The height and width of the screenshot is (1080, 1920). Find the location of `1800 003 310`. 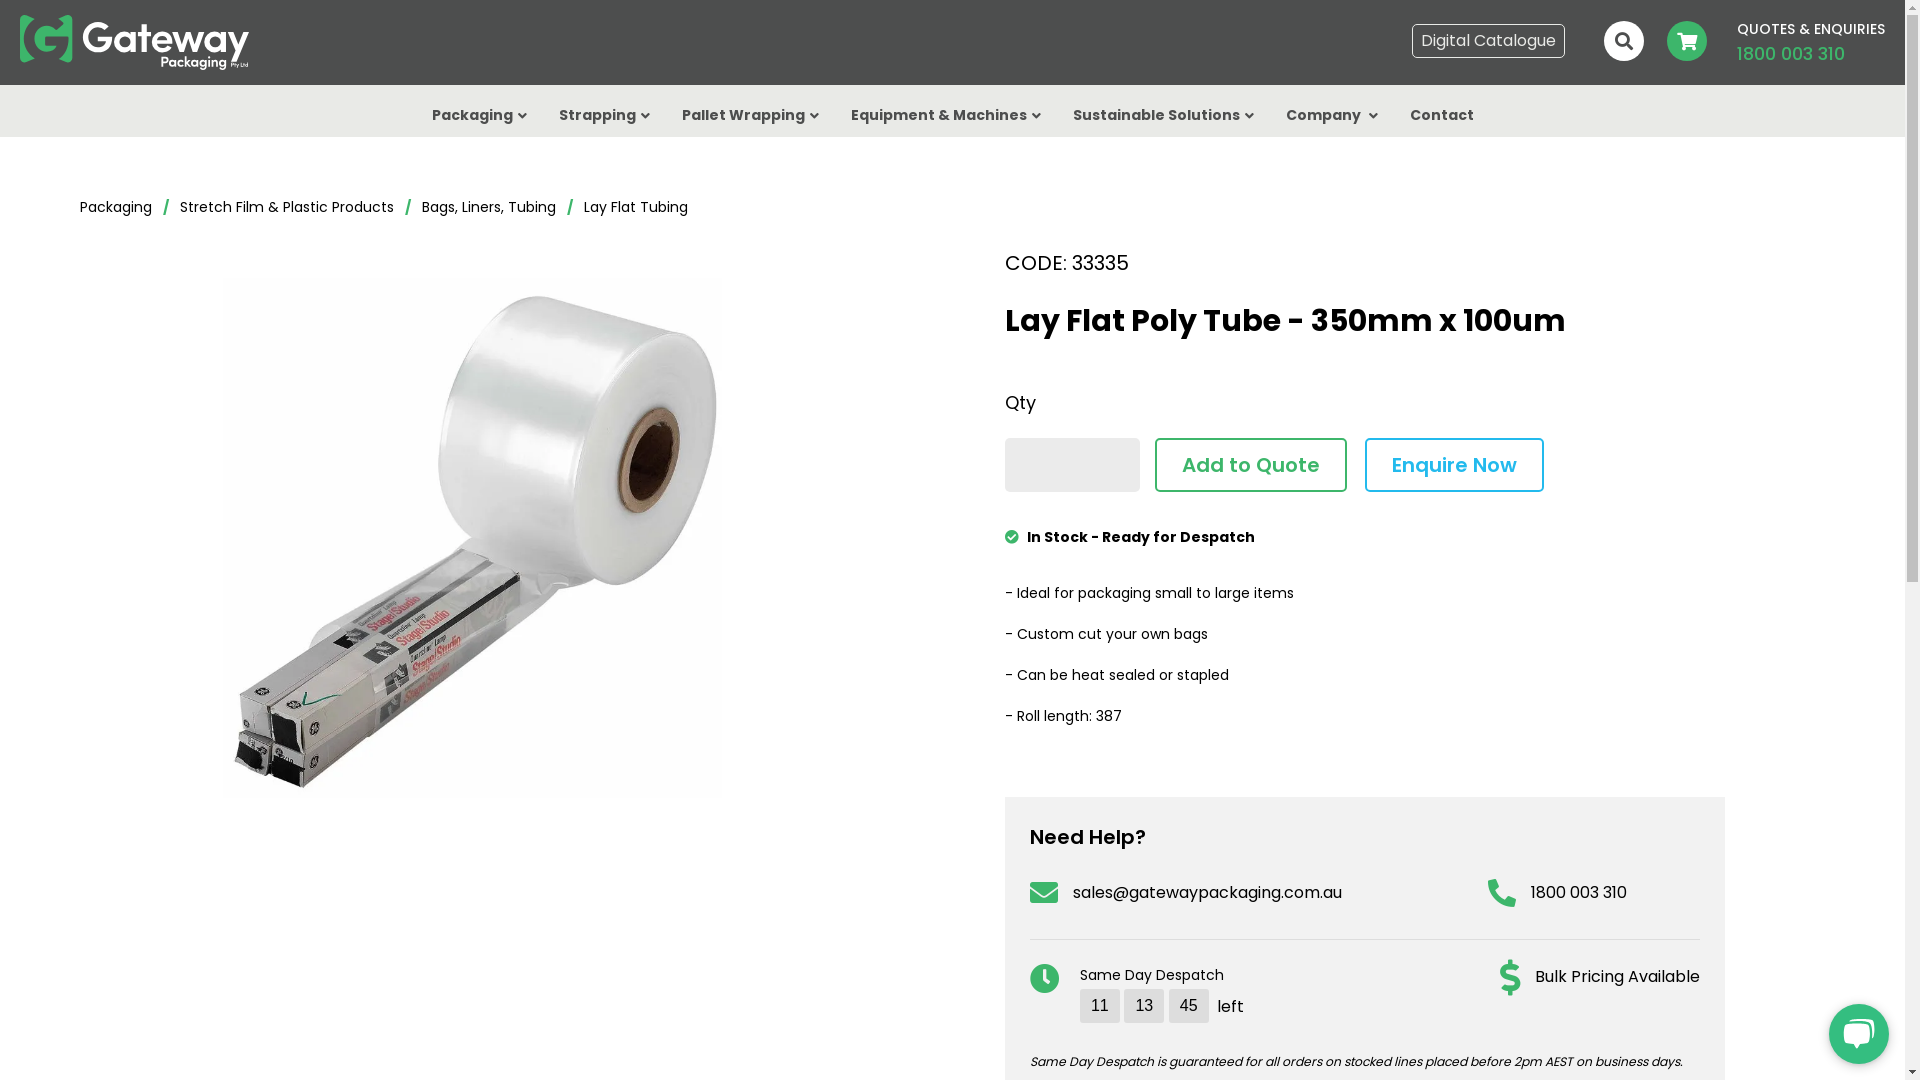

1800 003 310 is located at coordinates (1558, 892).